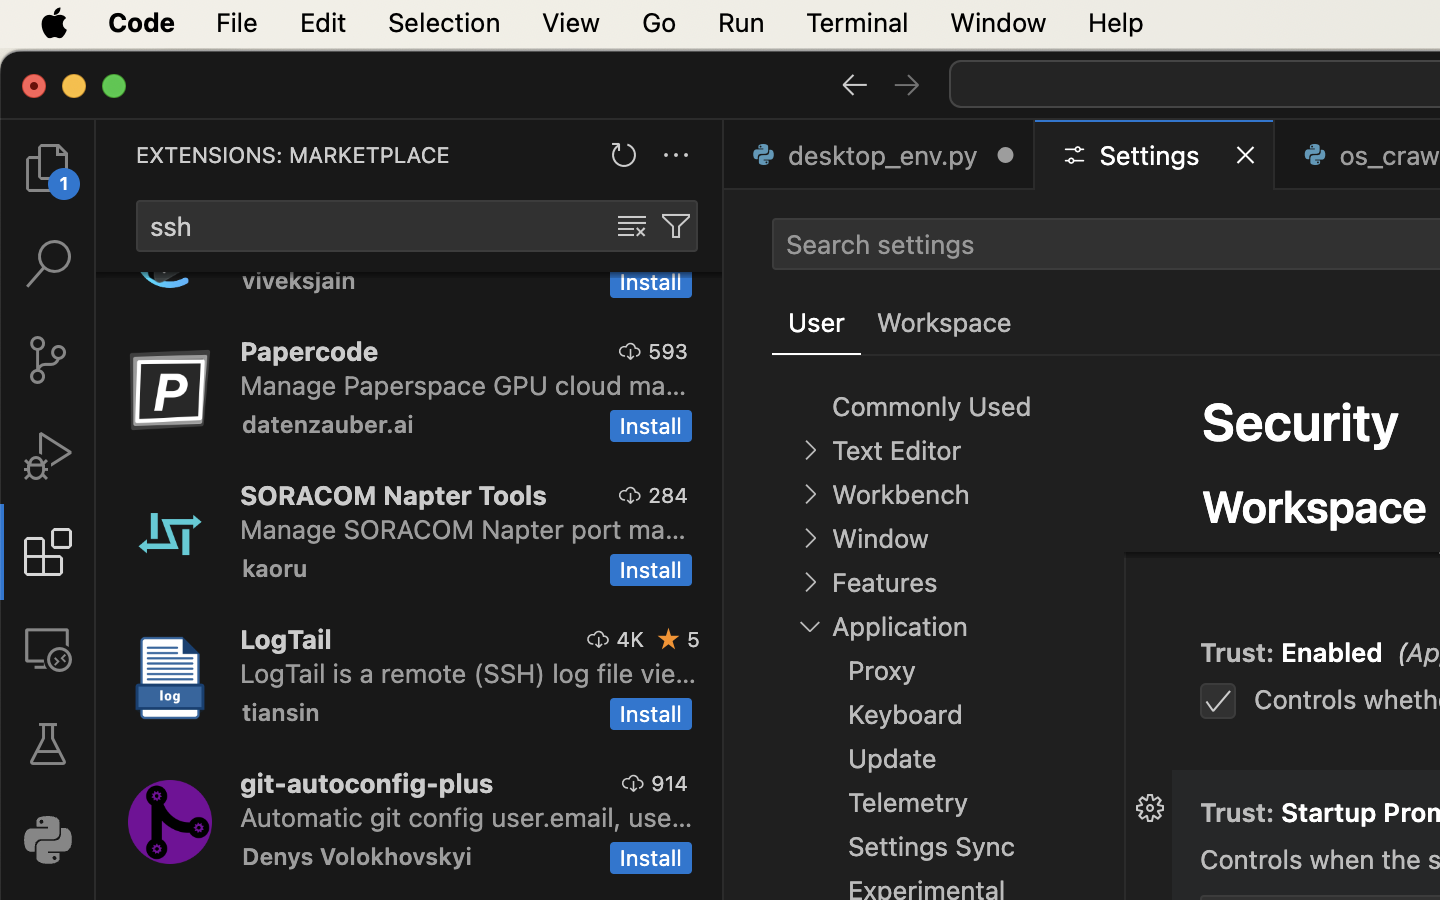 This screenshot has width=1440, height=900. Describe the element at coordinates (880, 244) in the screenshot. I see `Search settings` at that location.